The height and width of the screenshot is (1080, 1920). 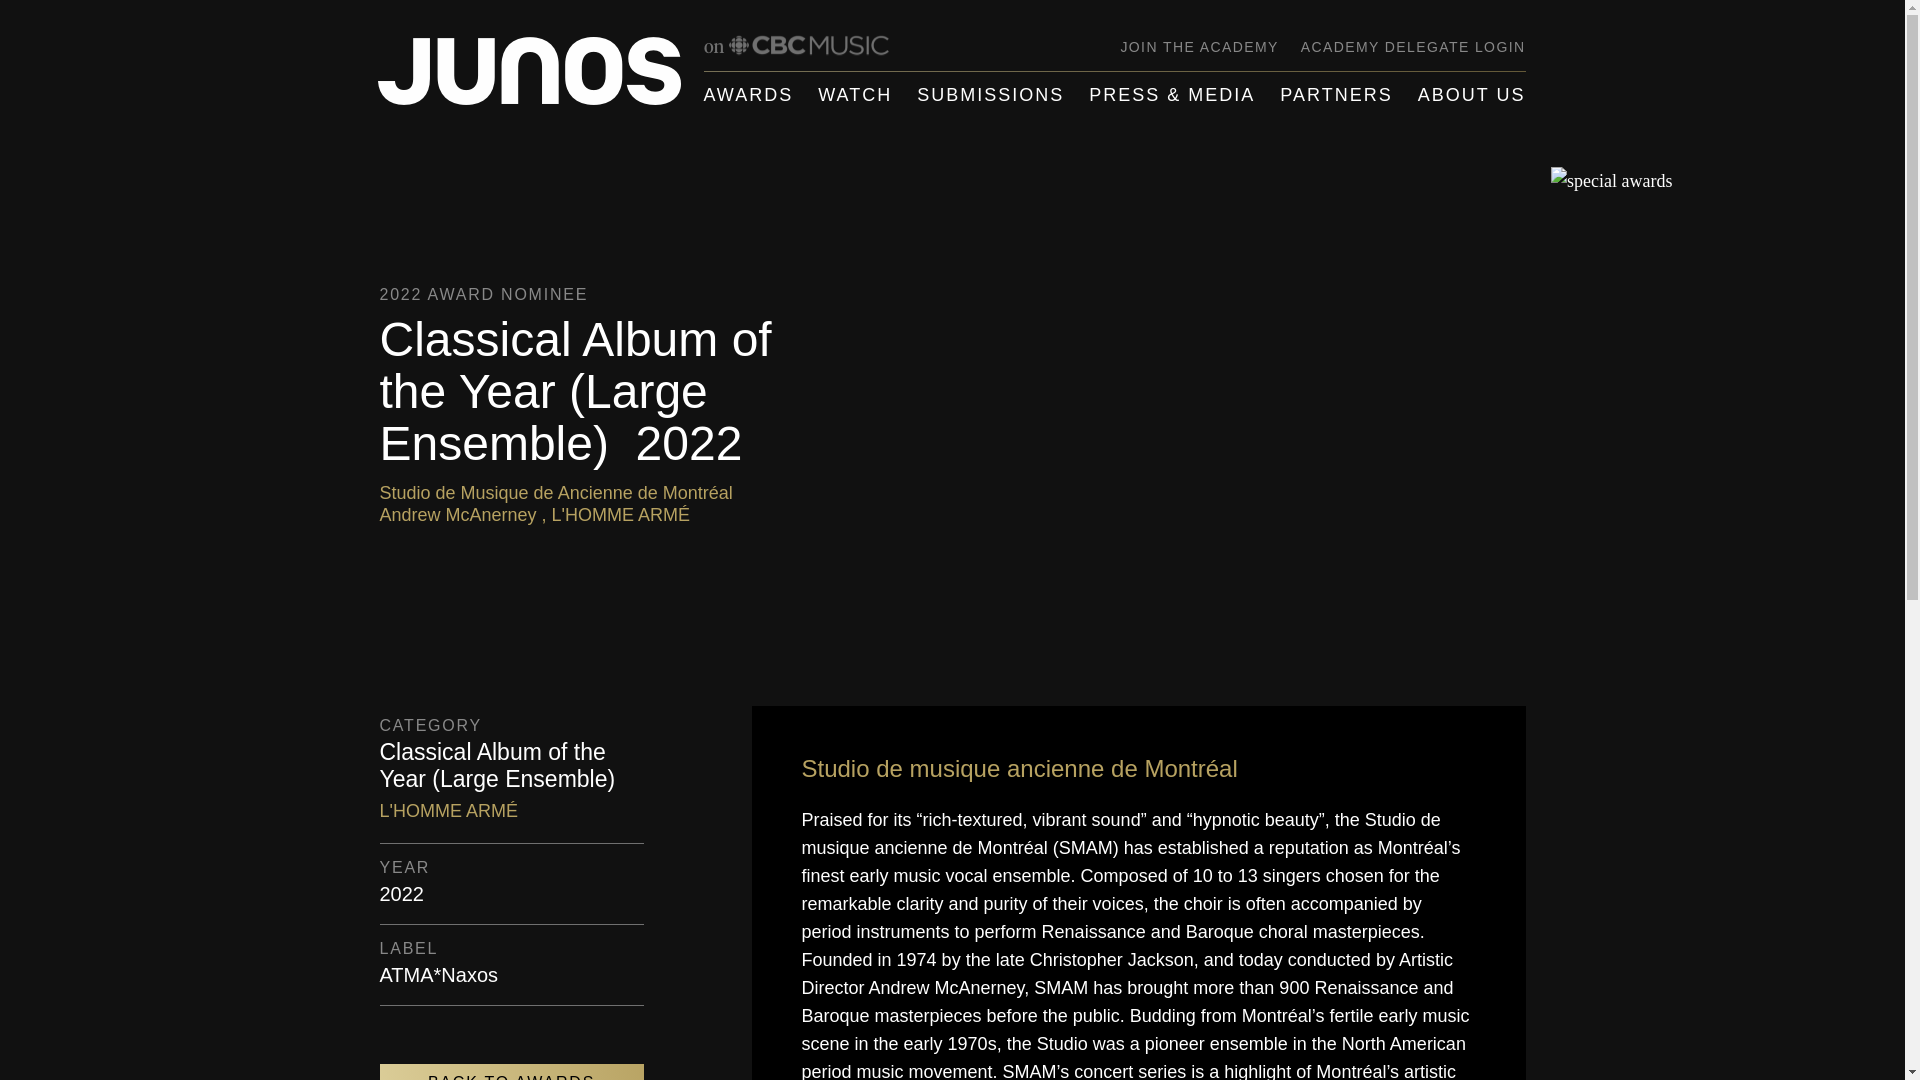 I want to click on SUBMISSIONS, so click(x=990, y=95).